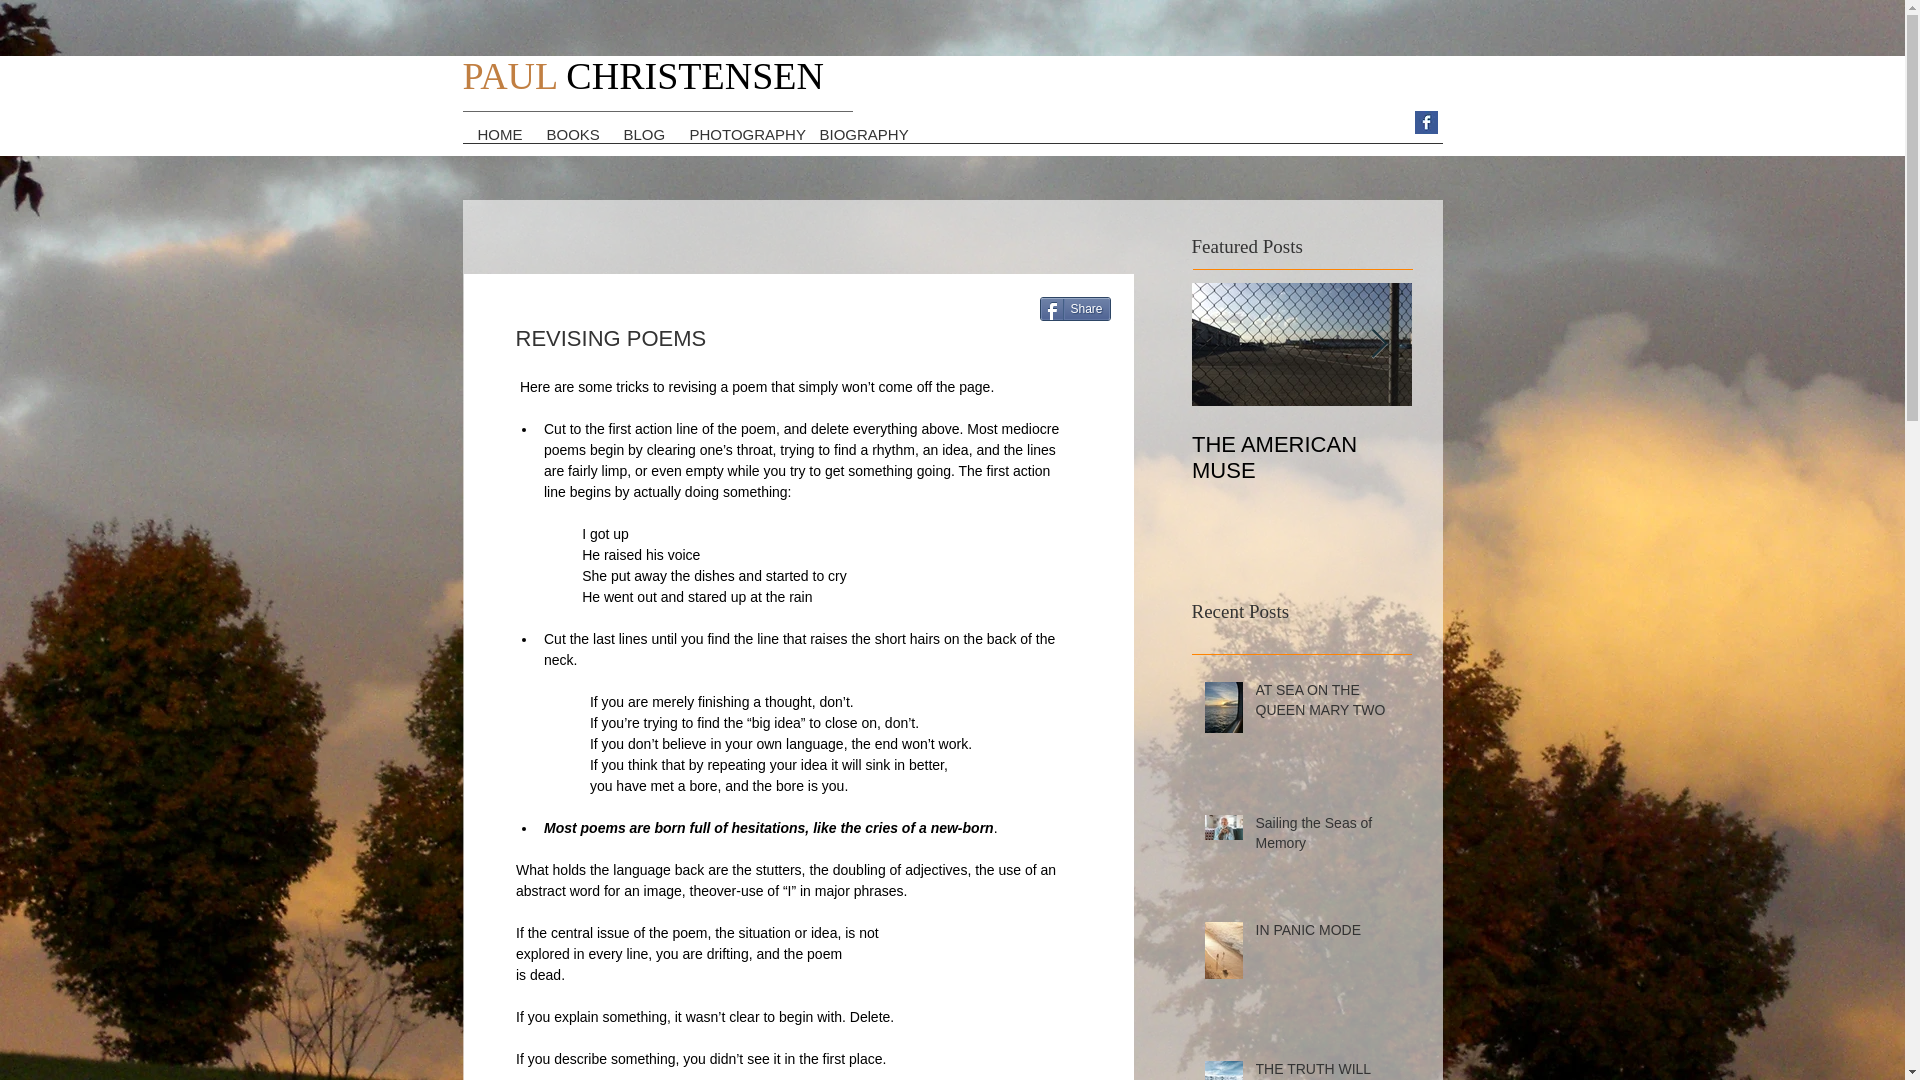 The image size is (1920, 1080). I want to click on BOOKS, so click(570, 141).